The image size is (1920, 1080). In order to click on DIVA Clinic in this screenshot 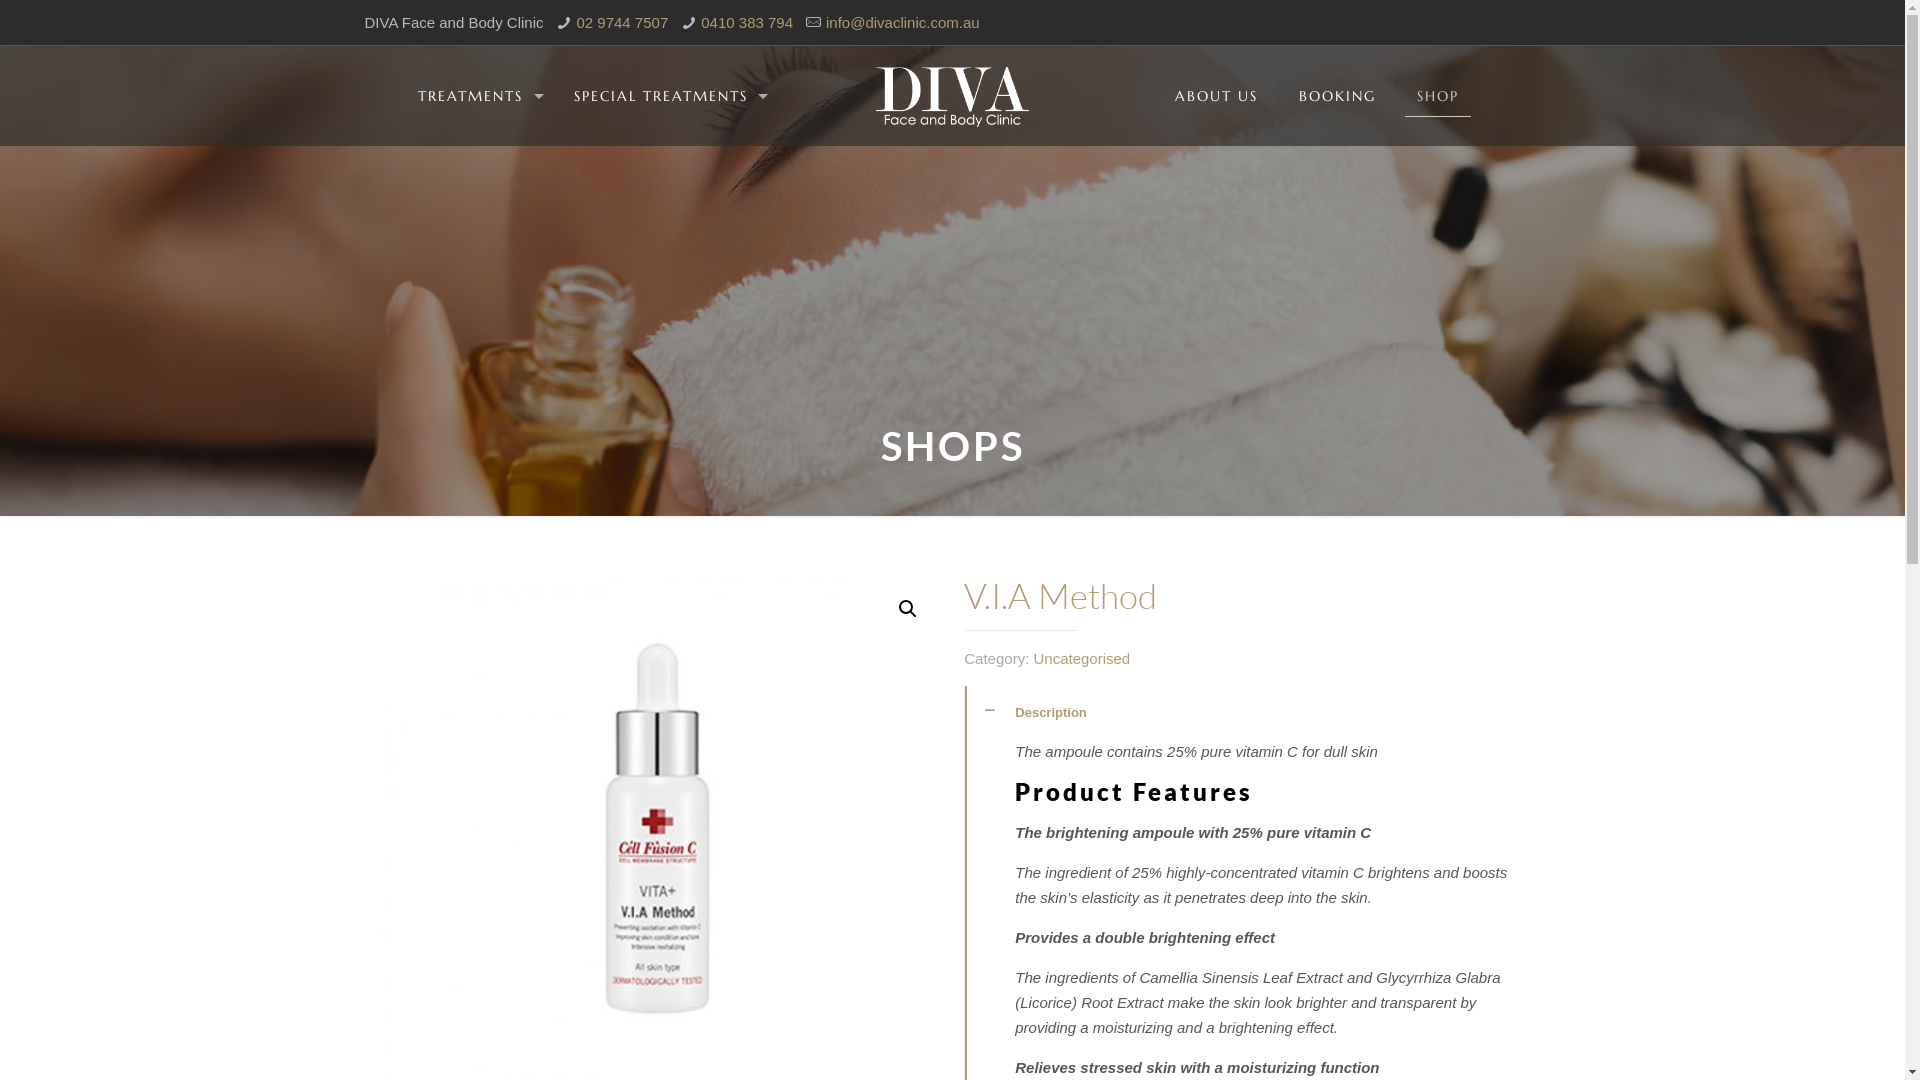, I will do `click(952, 96)`.